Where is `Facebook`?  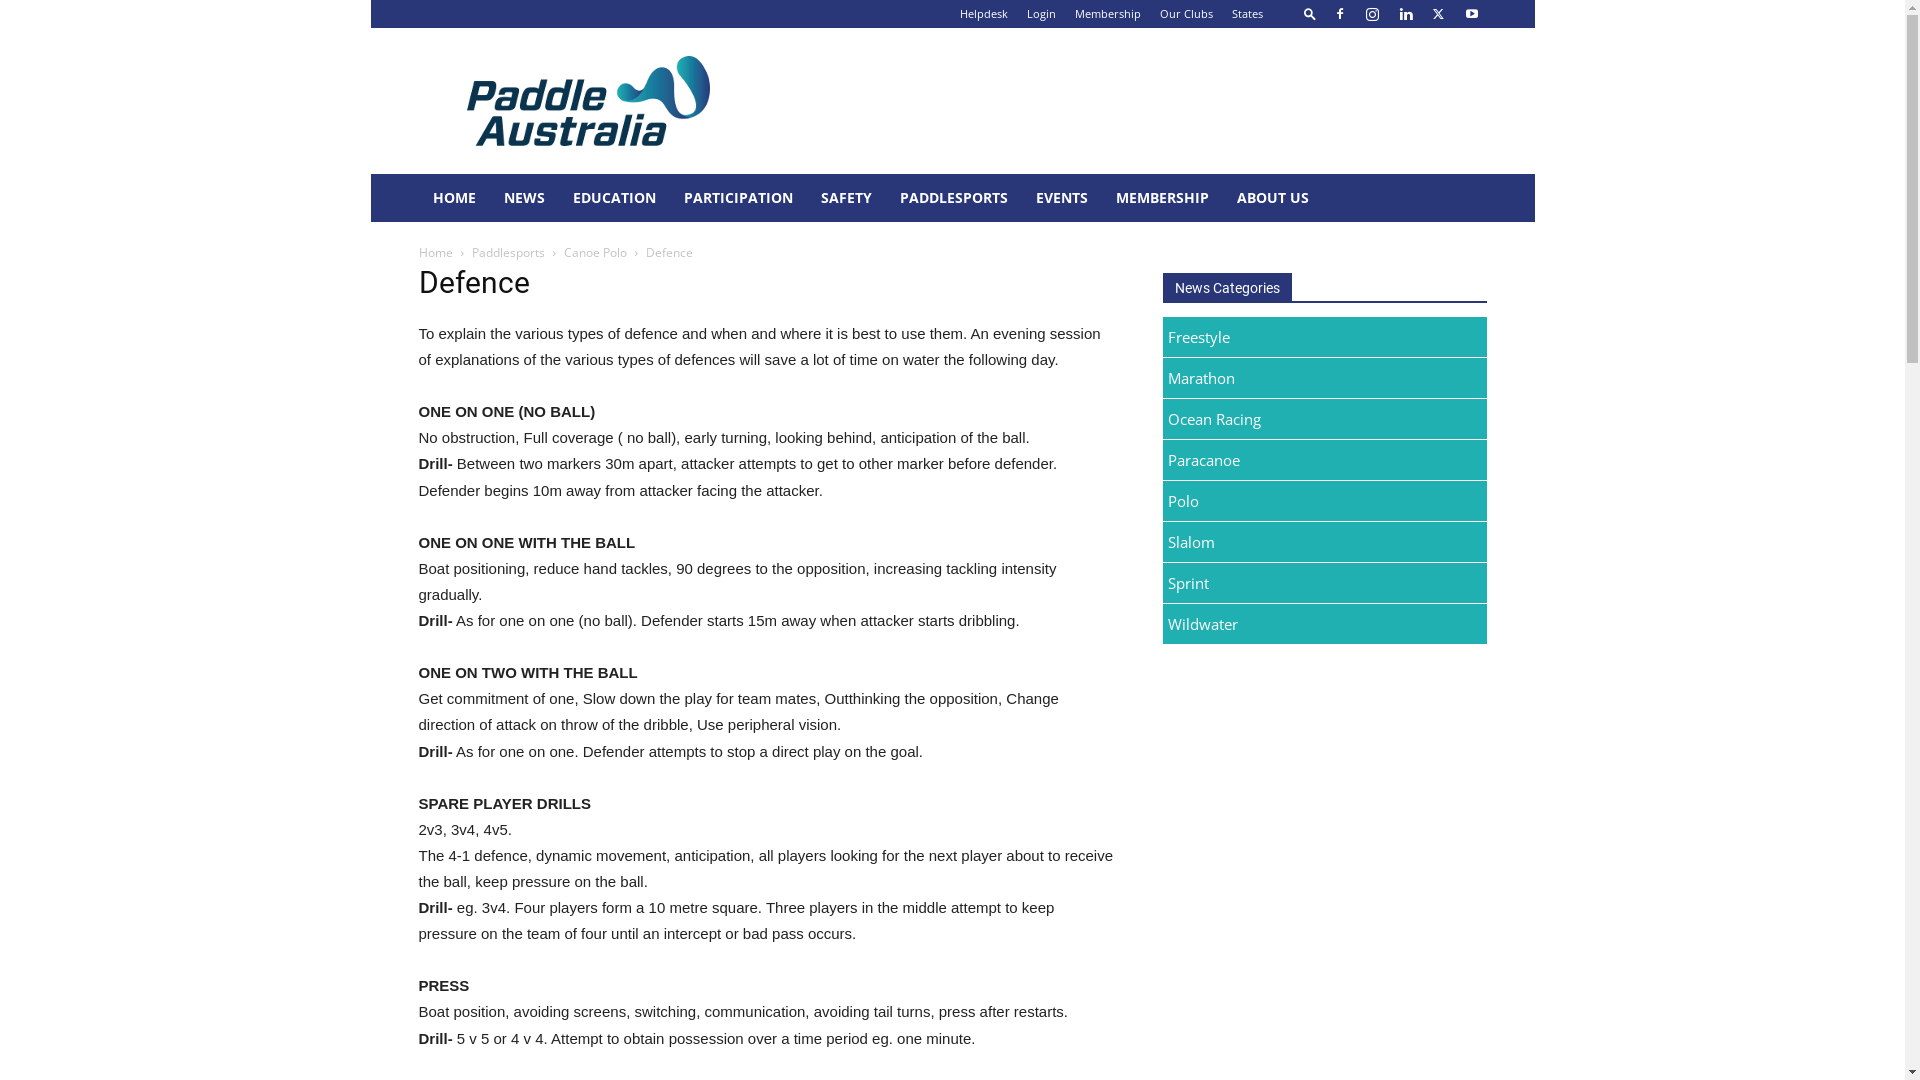 Facebook is located at coordinates (1339, 14).